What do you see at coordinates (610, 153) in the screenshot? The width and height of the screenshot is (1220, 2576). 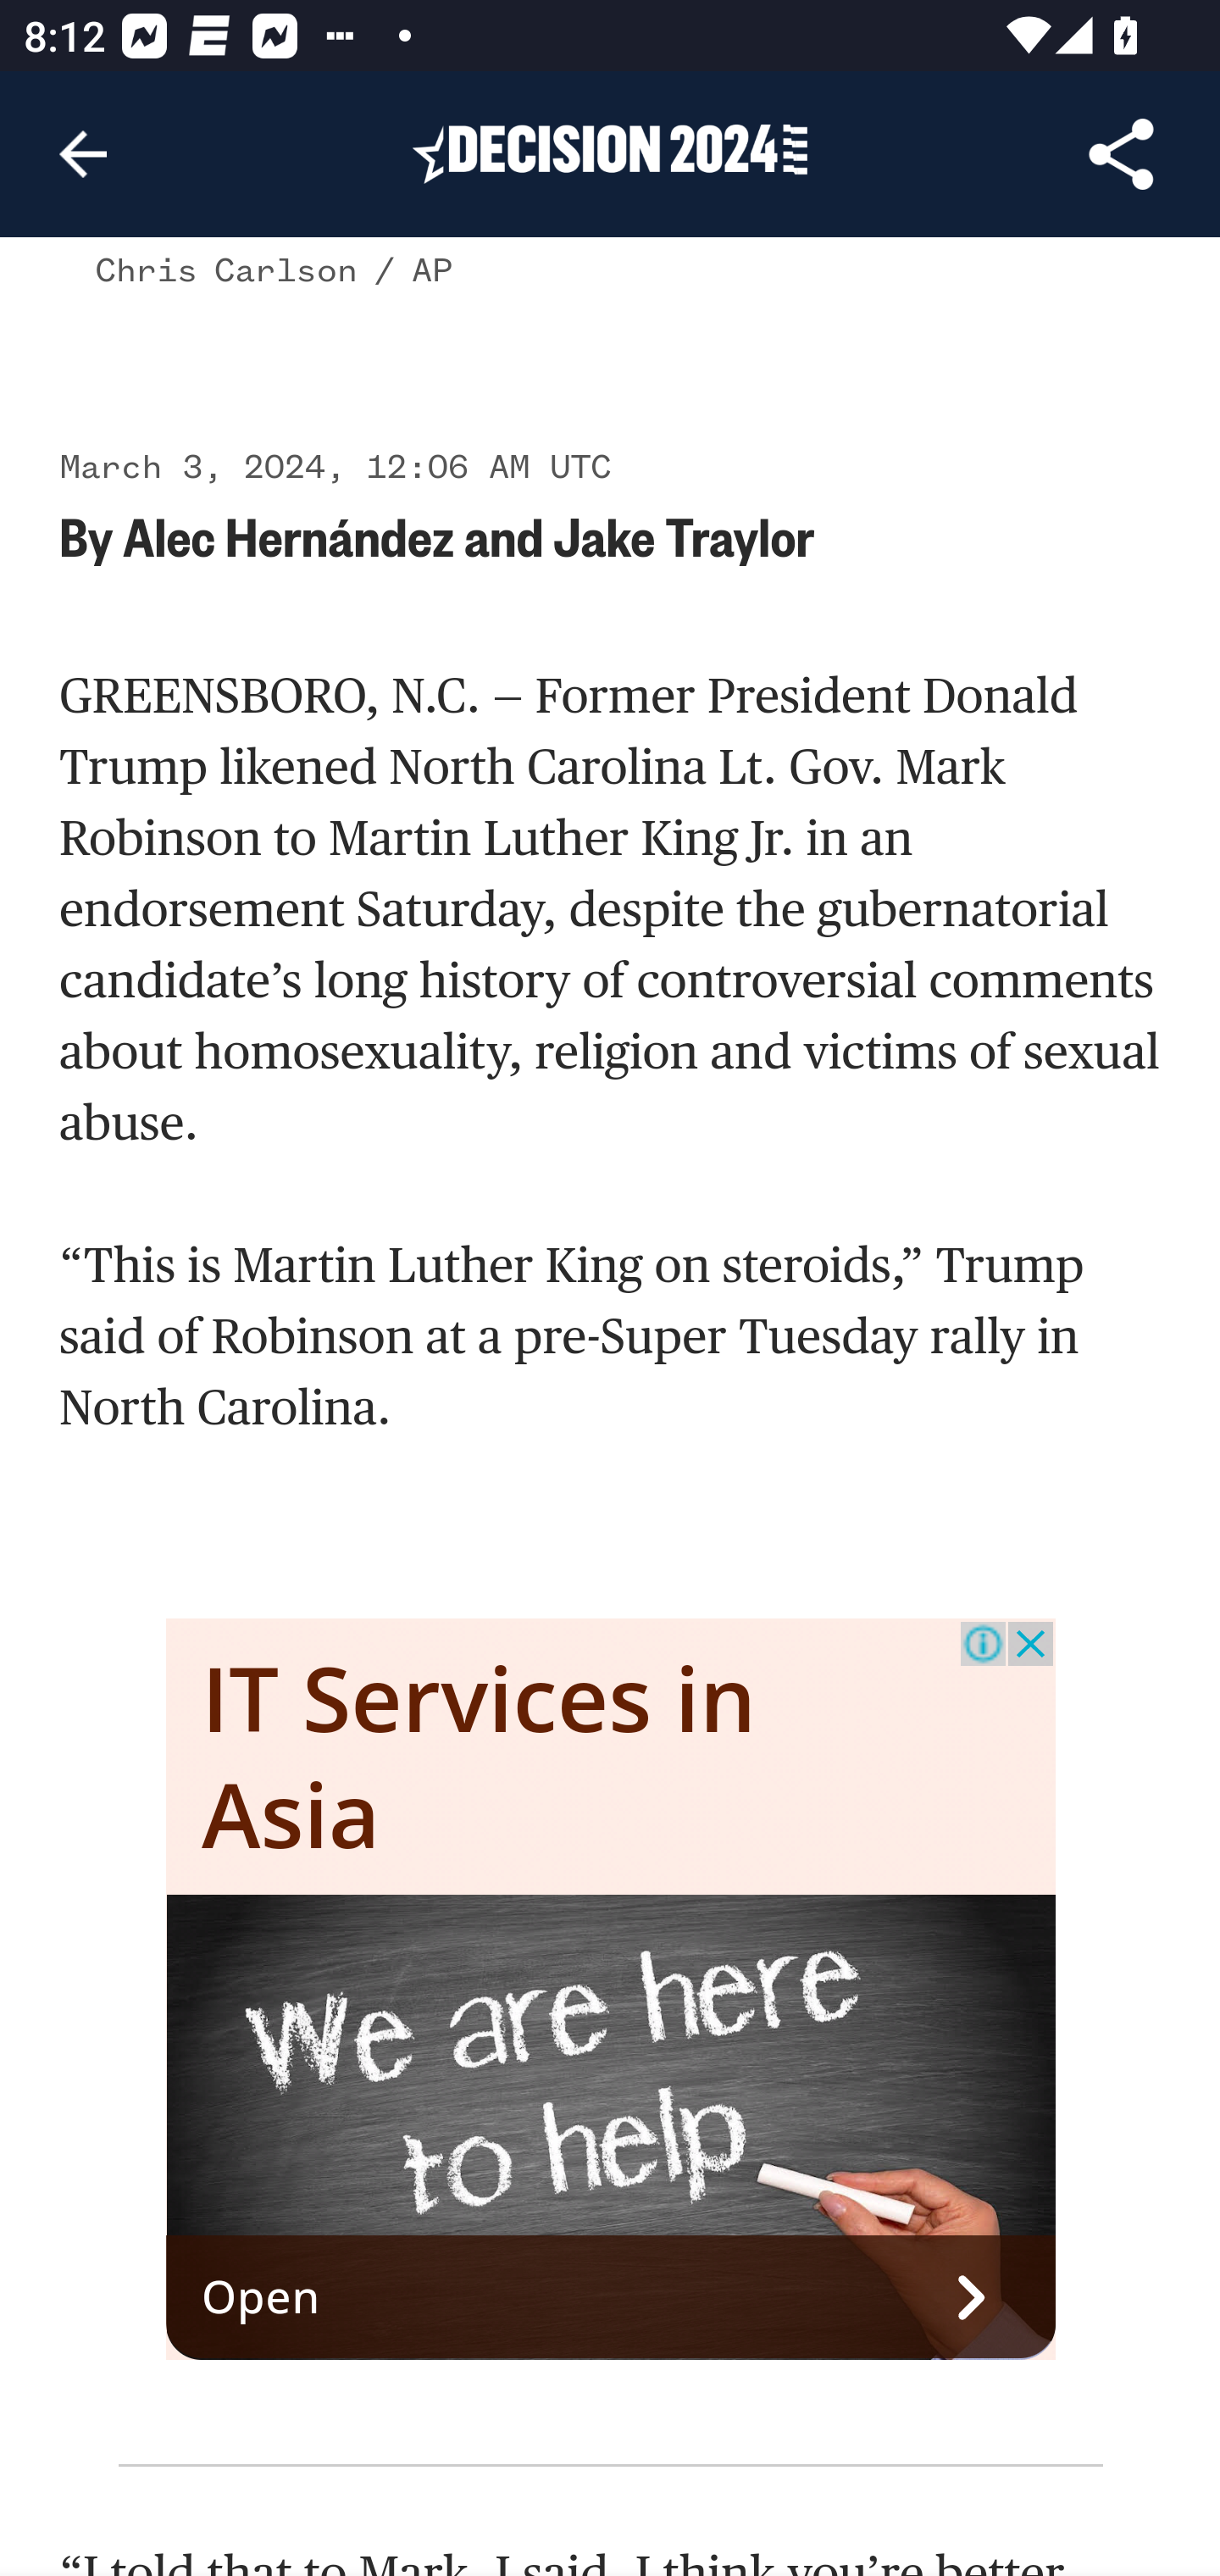 I see `Header, Decision 2024` at bounding box center [610, 153].